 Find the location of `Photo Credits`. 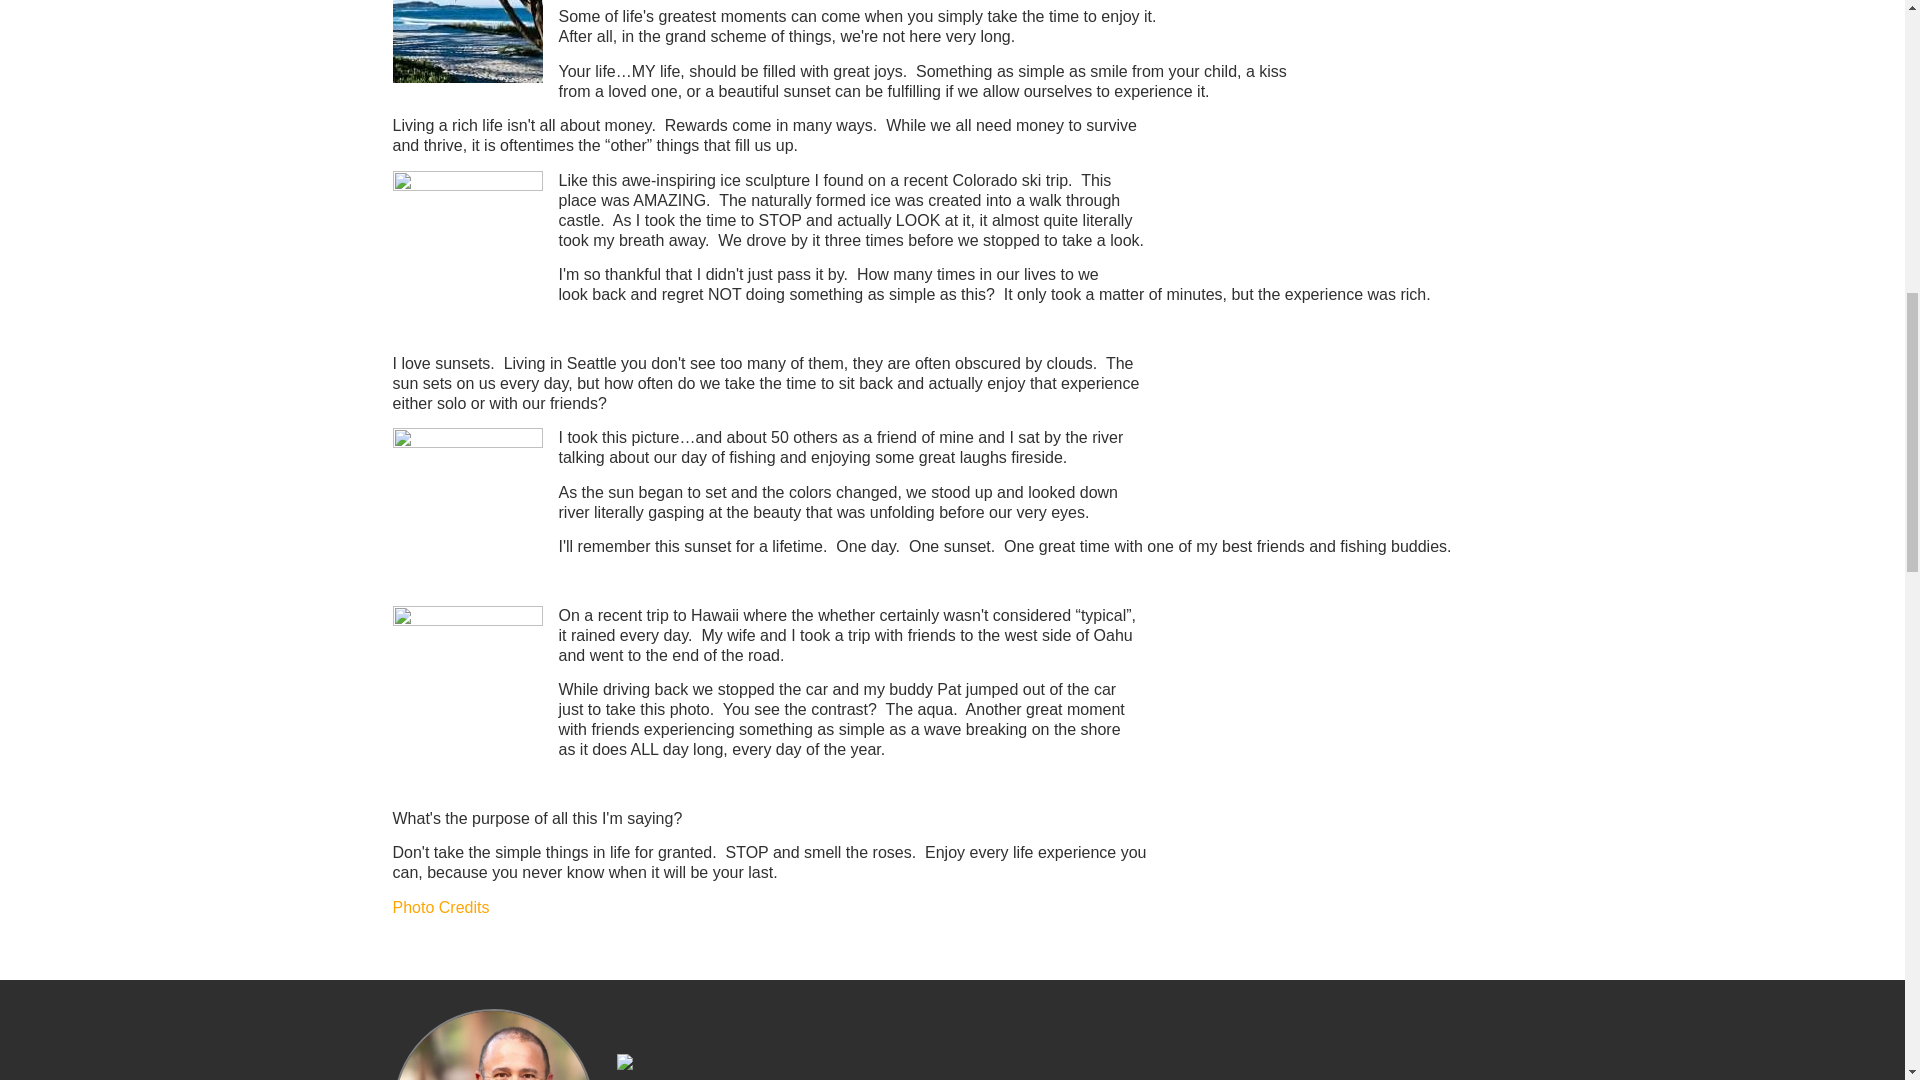

Photo Credits is located at coordinates (440, 906).